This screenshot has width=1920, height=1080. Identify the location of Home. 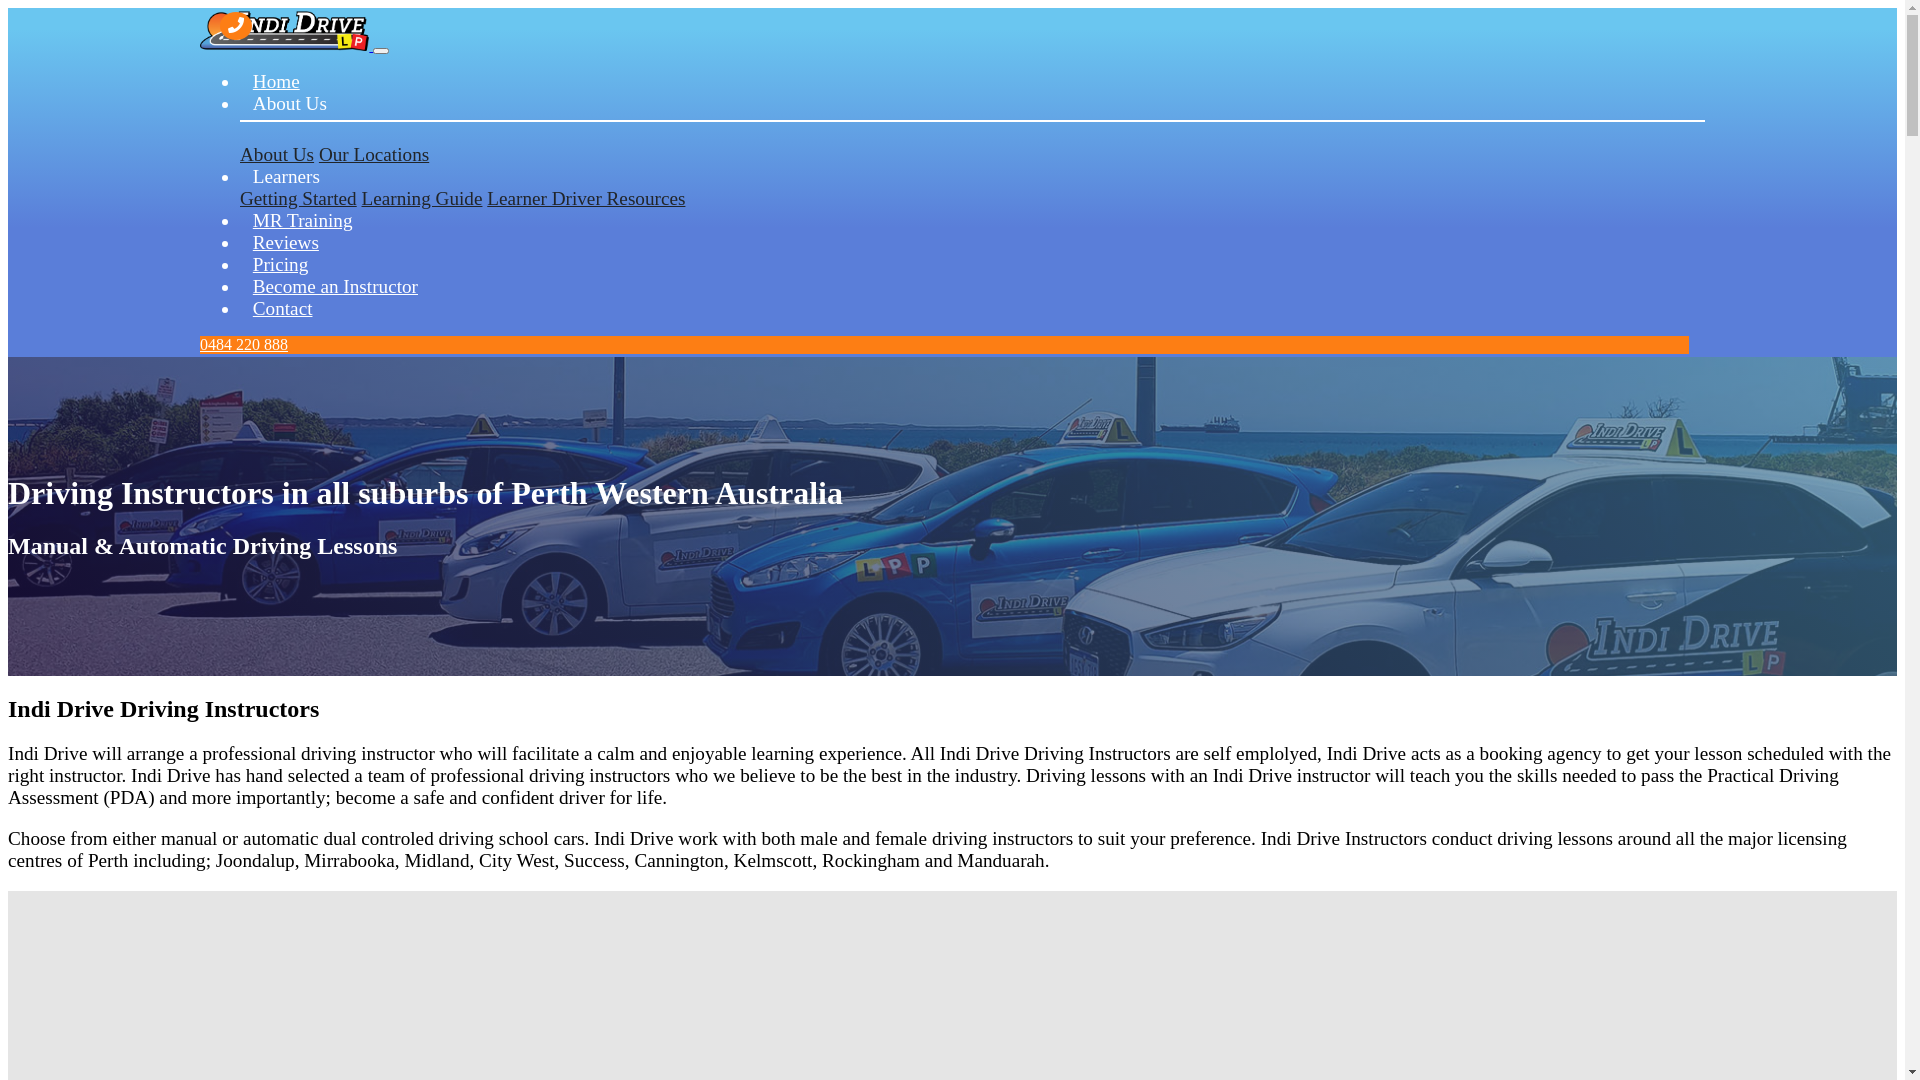
(276, 82).